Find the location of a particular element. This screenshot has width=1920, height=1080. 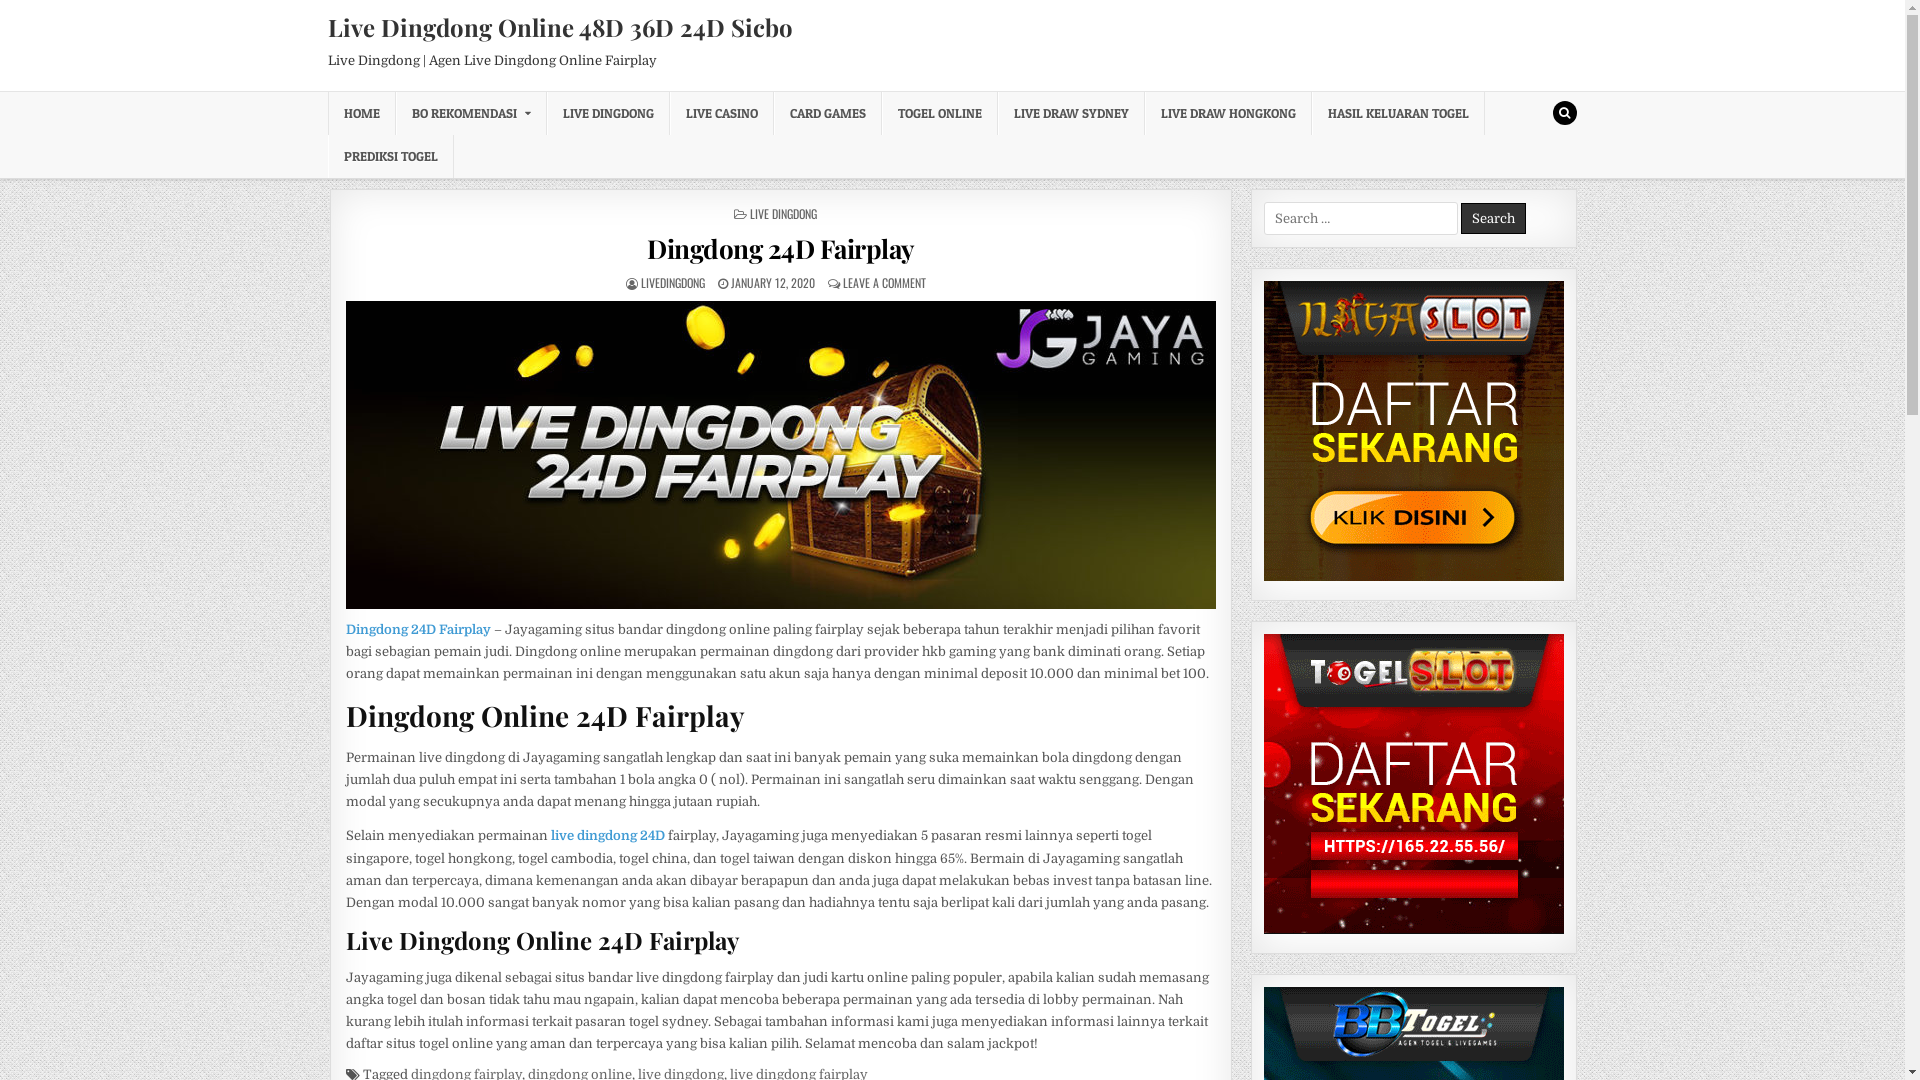

Dingdong 24D Fairplay is located at coordinates (418, 630).